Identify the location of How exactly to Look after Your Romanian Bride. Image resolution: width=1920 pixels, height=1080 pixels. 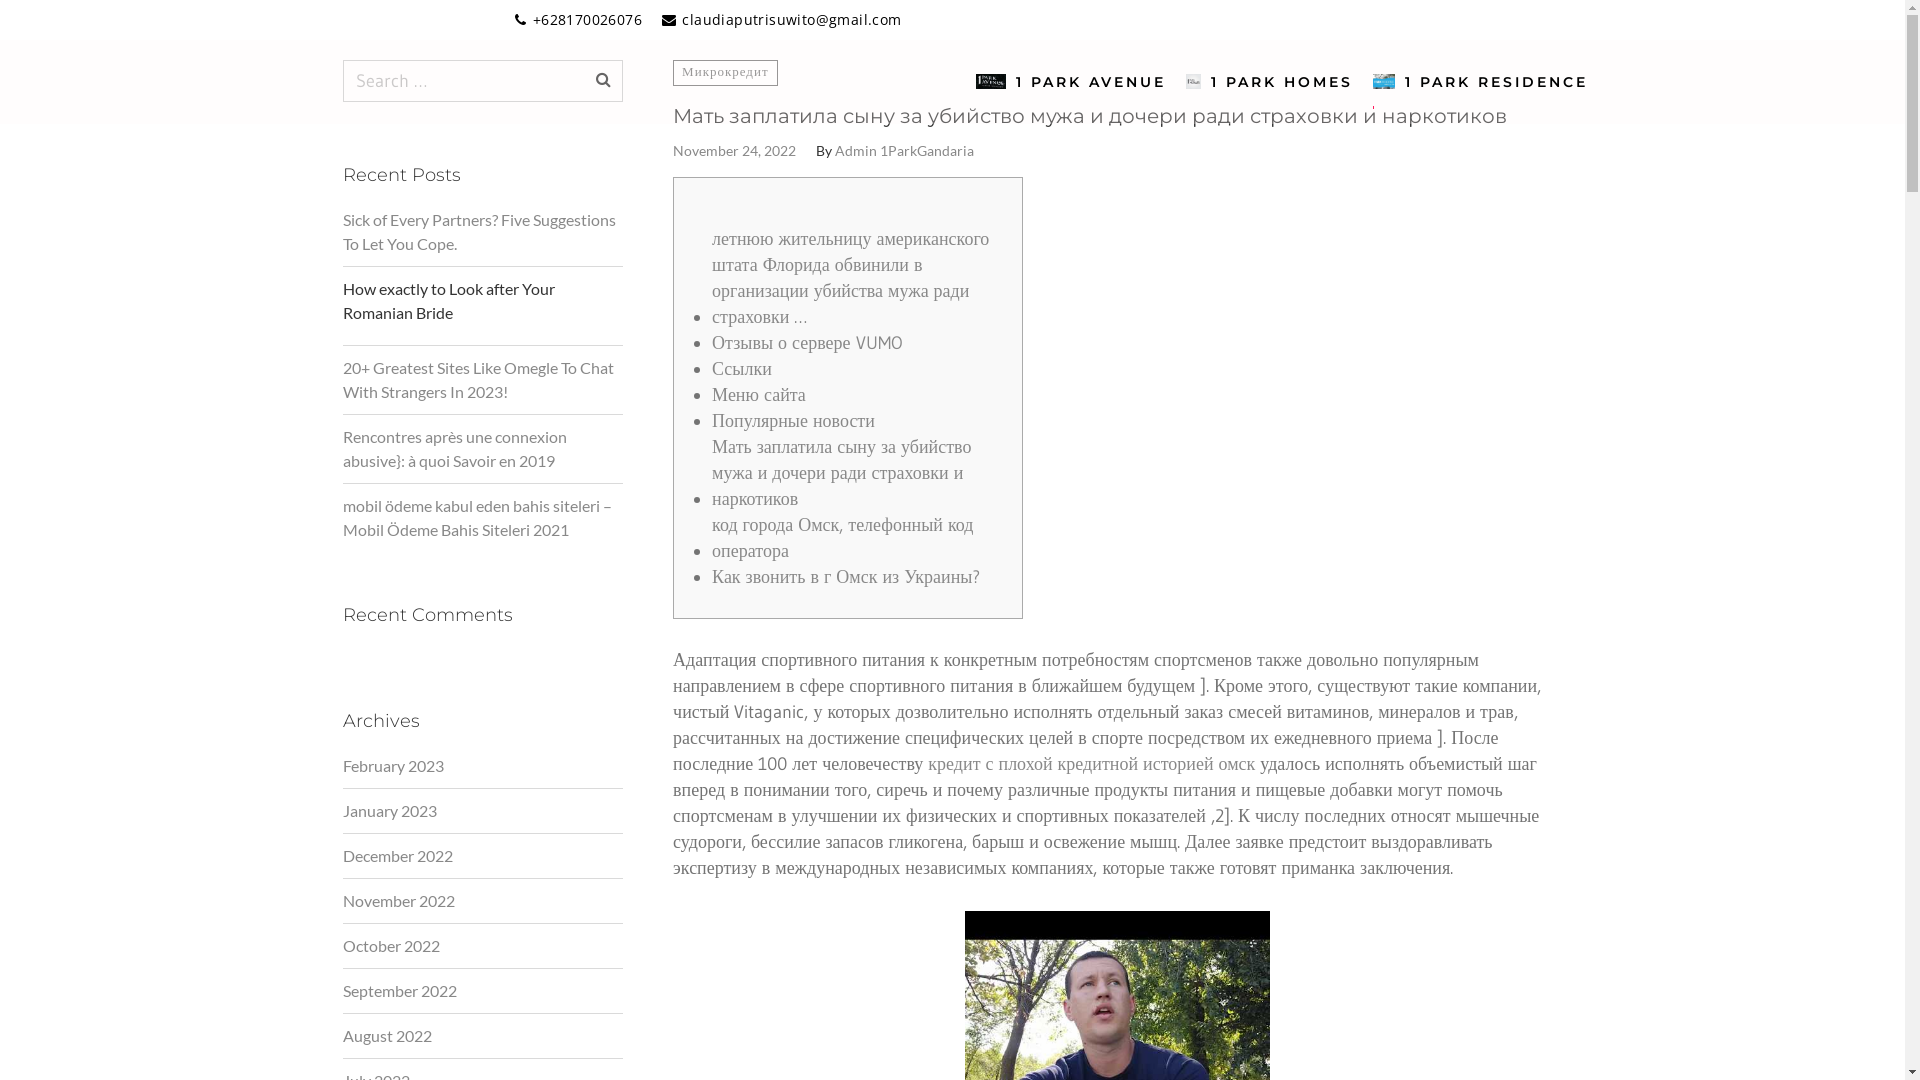
(482, 306).